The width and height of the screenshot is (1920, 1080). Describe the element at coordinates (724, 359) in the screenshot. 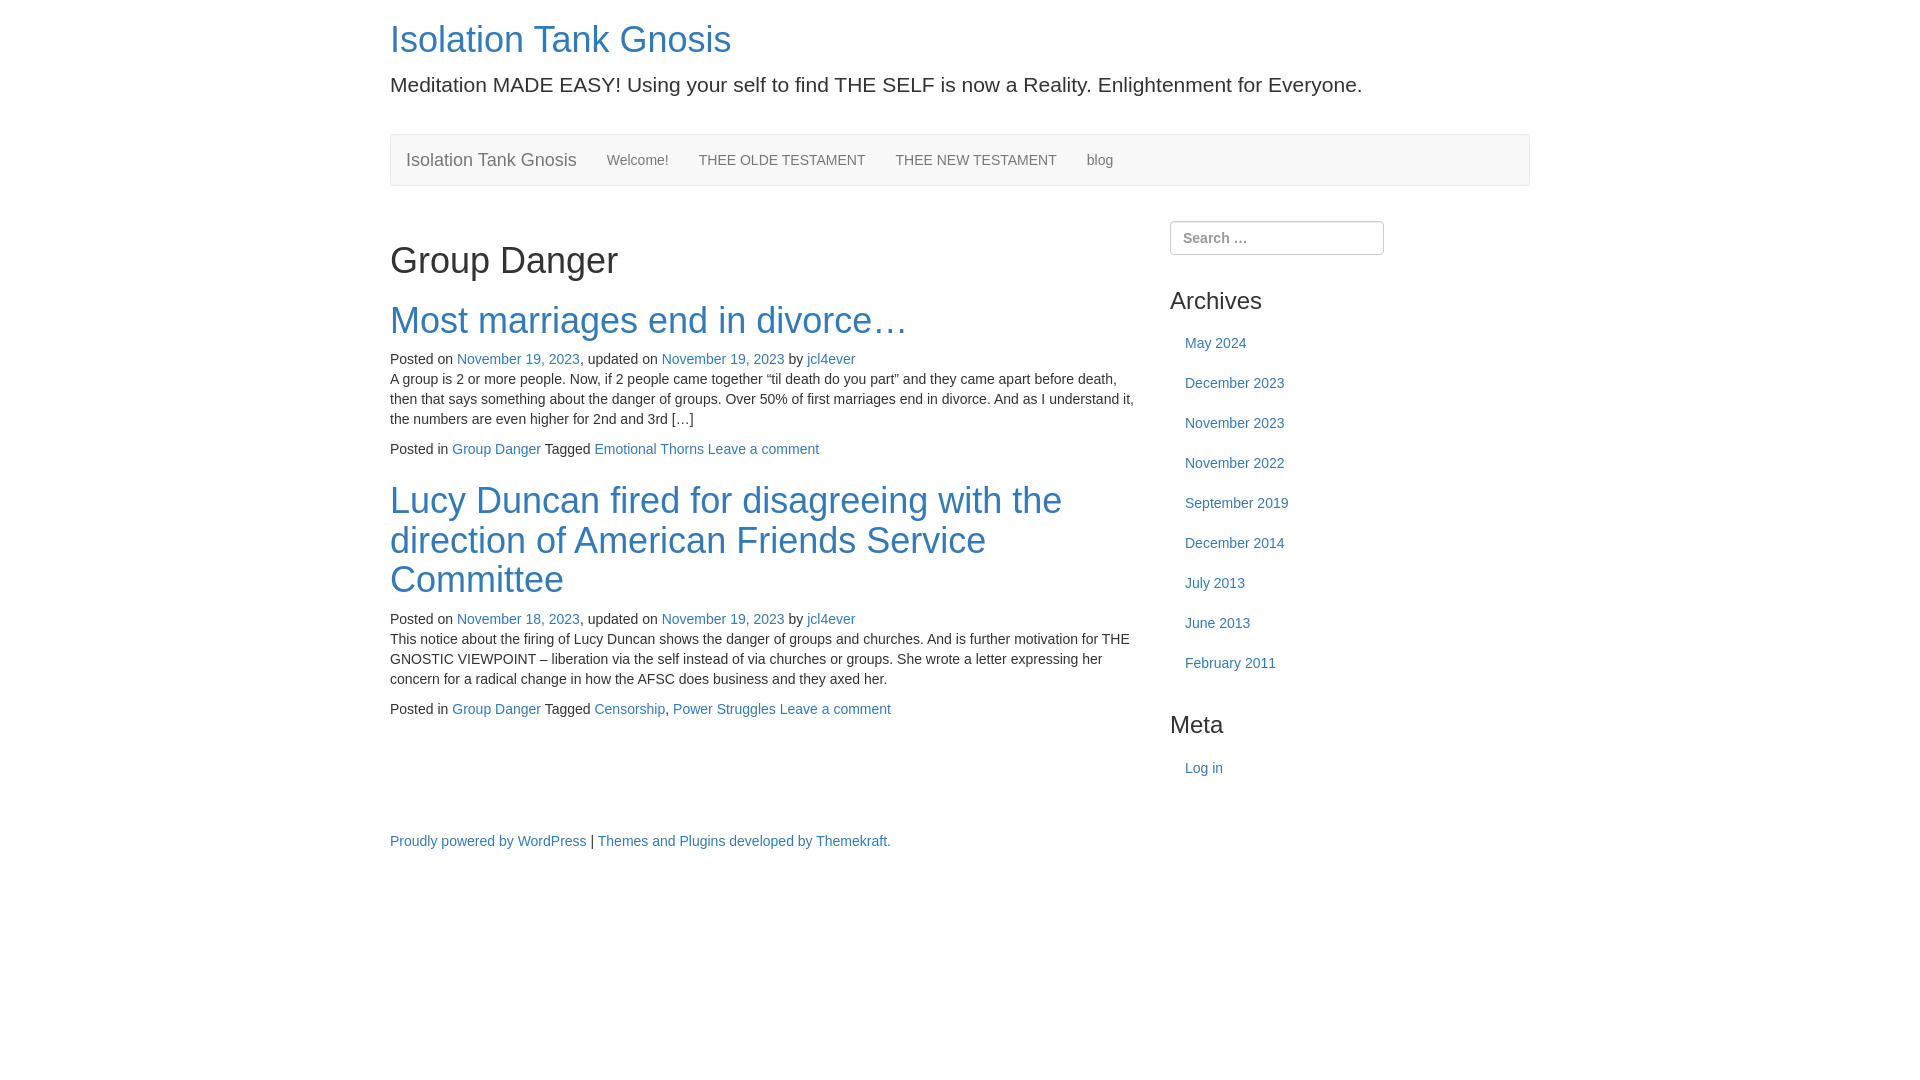

I see `6:22 am` at that location.